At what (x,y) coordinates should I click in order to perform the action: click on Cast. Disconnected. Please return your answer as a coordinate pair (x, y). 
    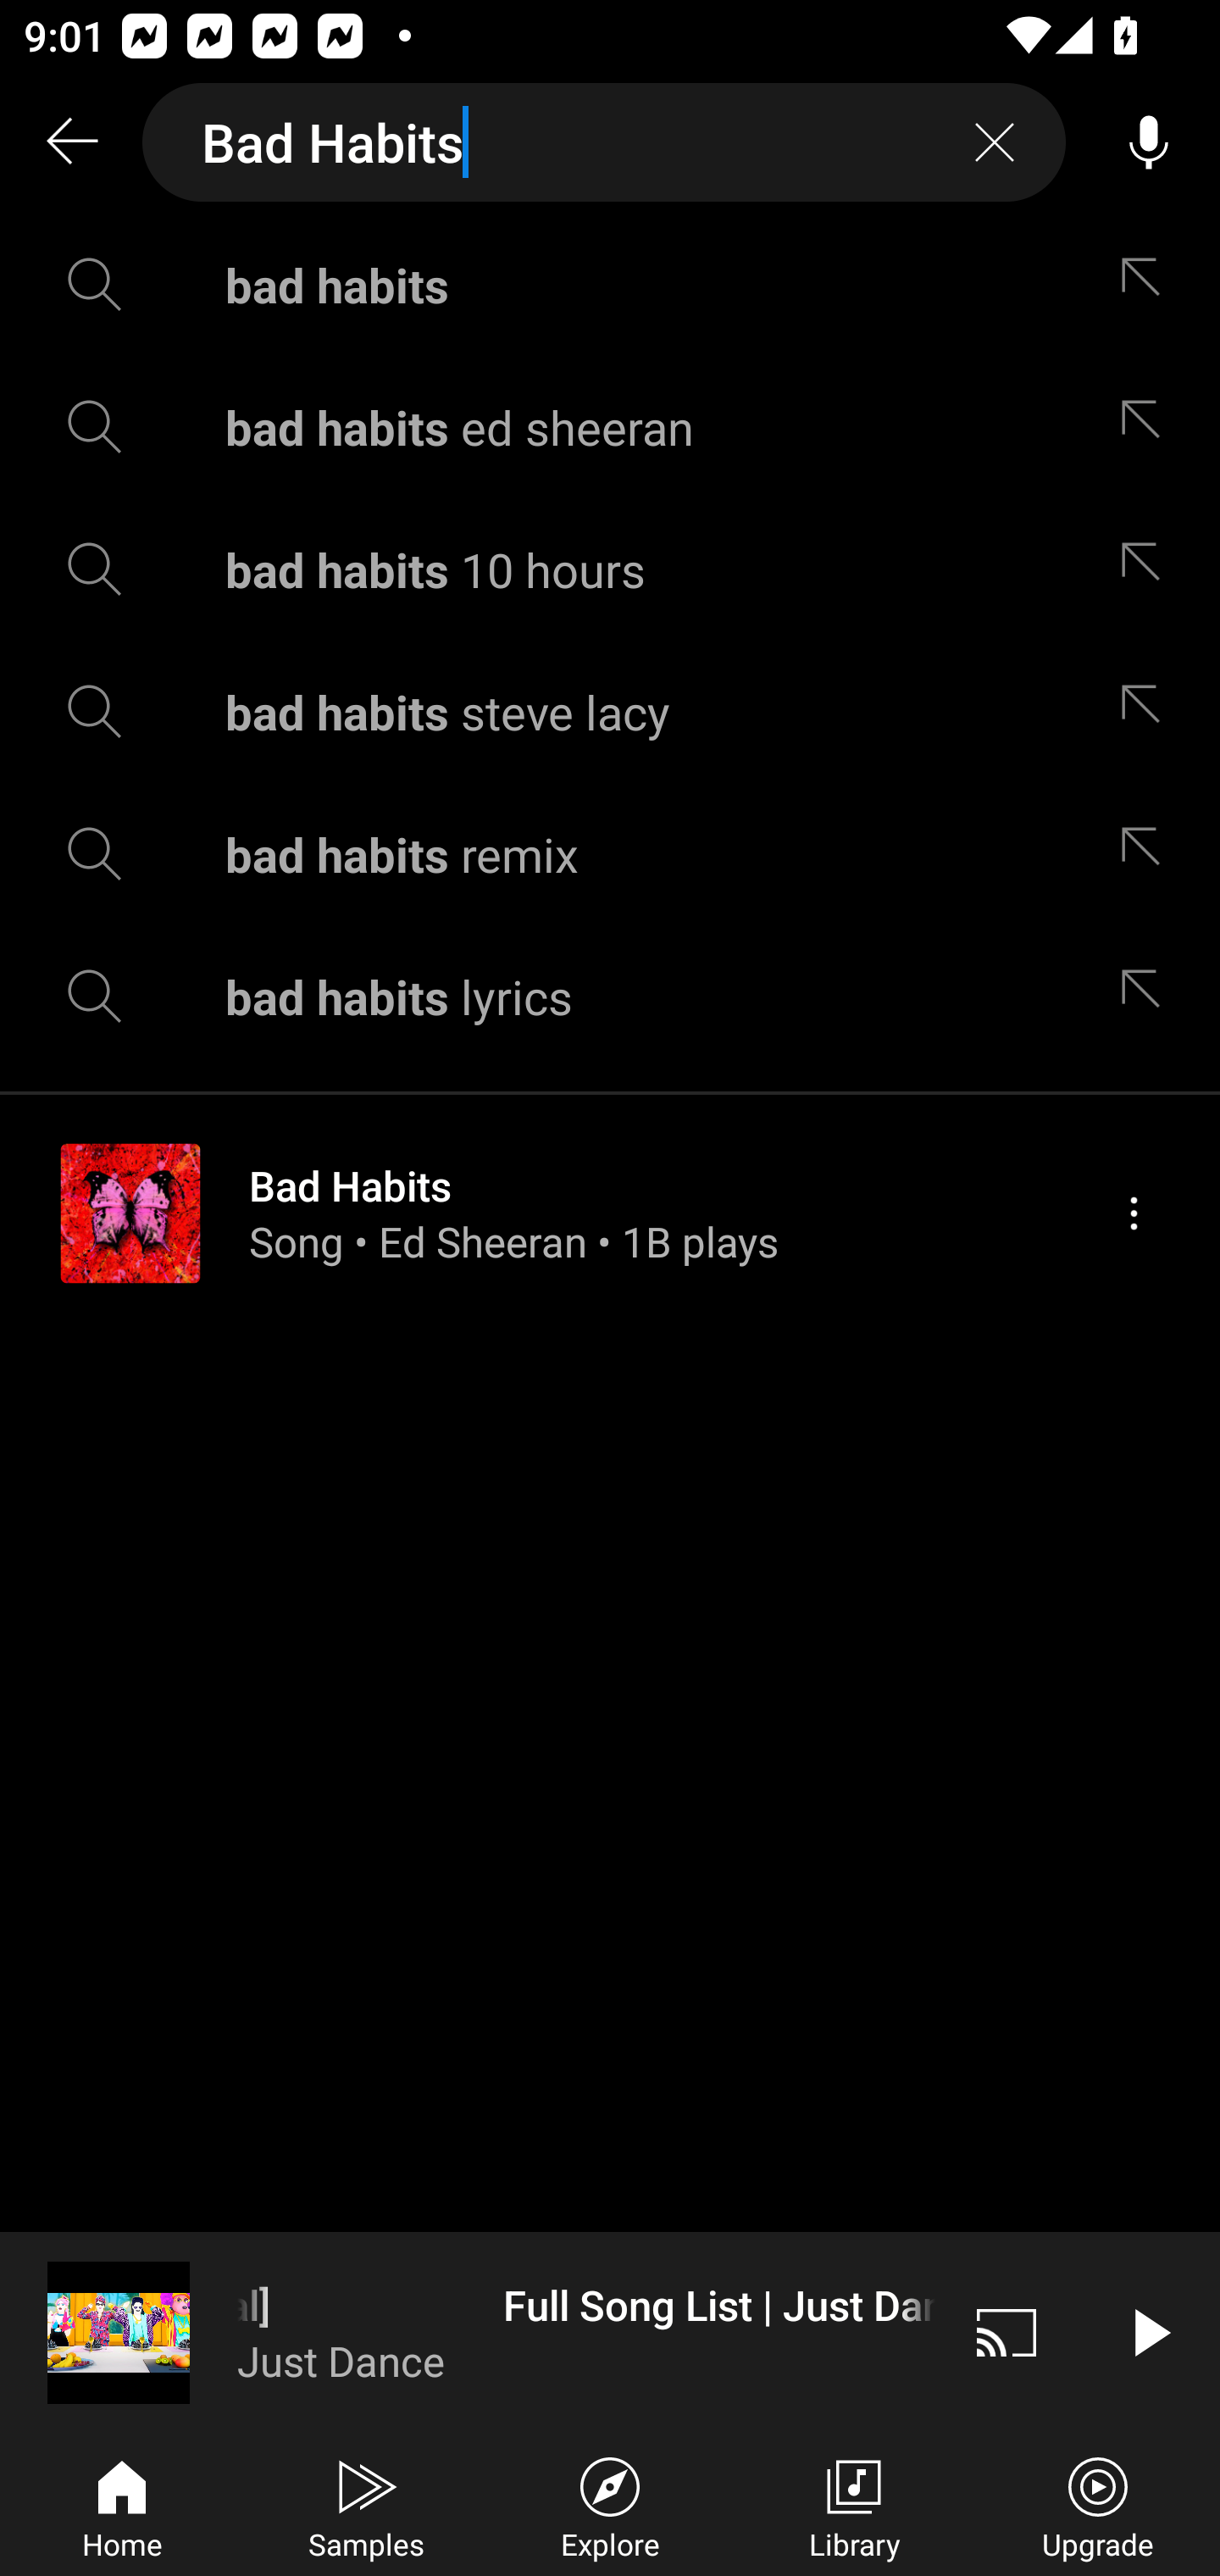
    Looking at the image, I should click on (1006, 2332).